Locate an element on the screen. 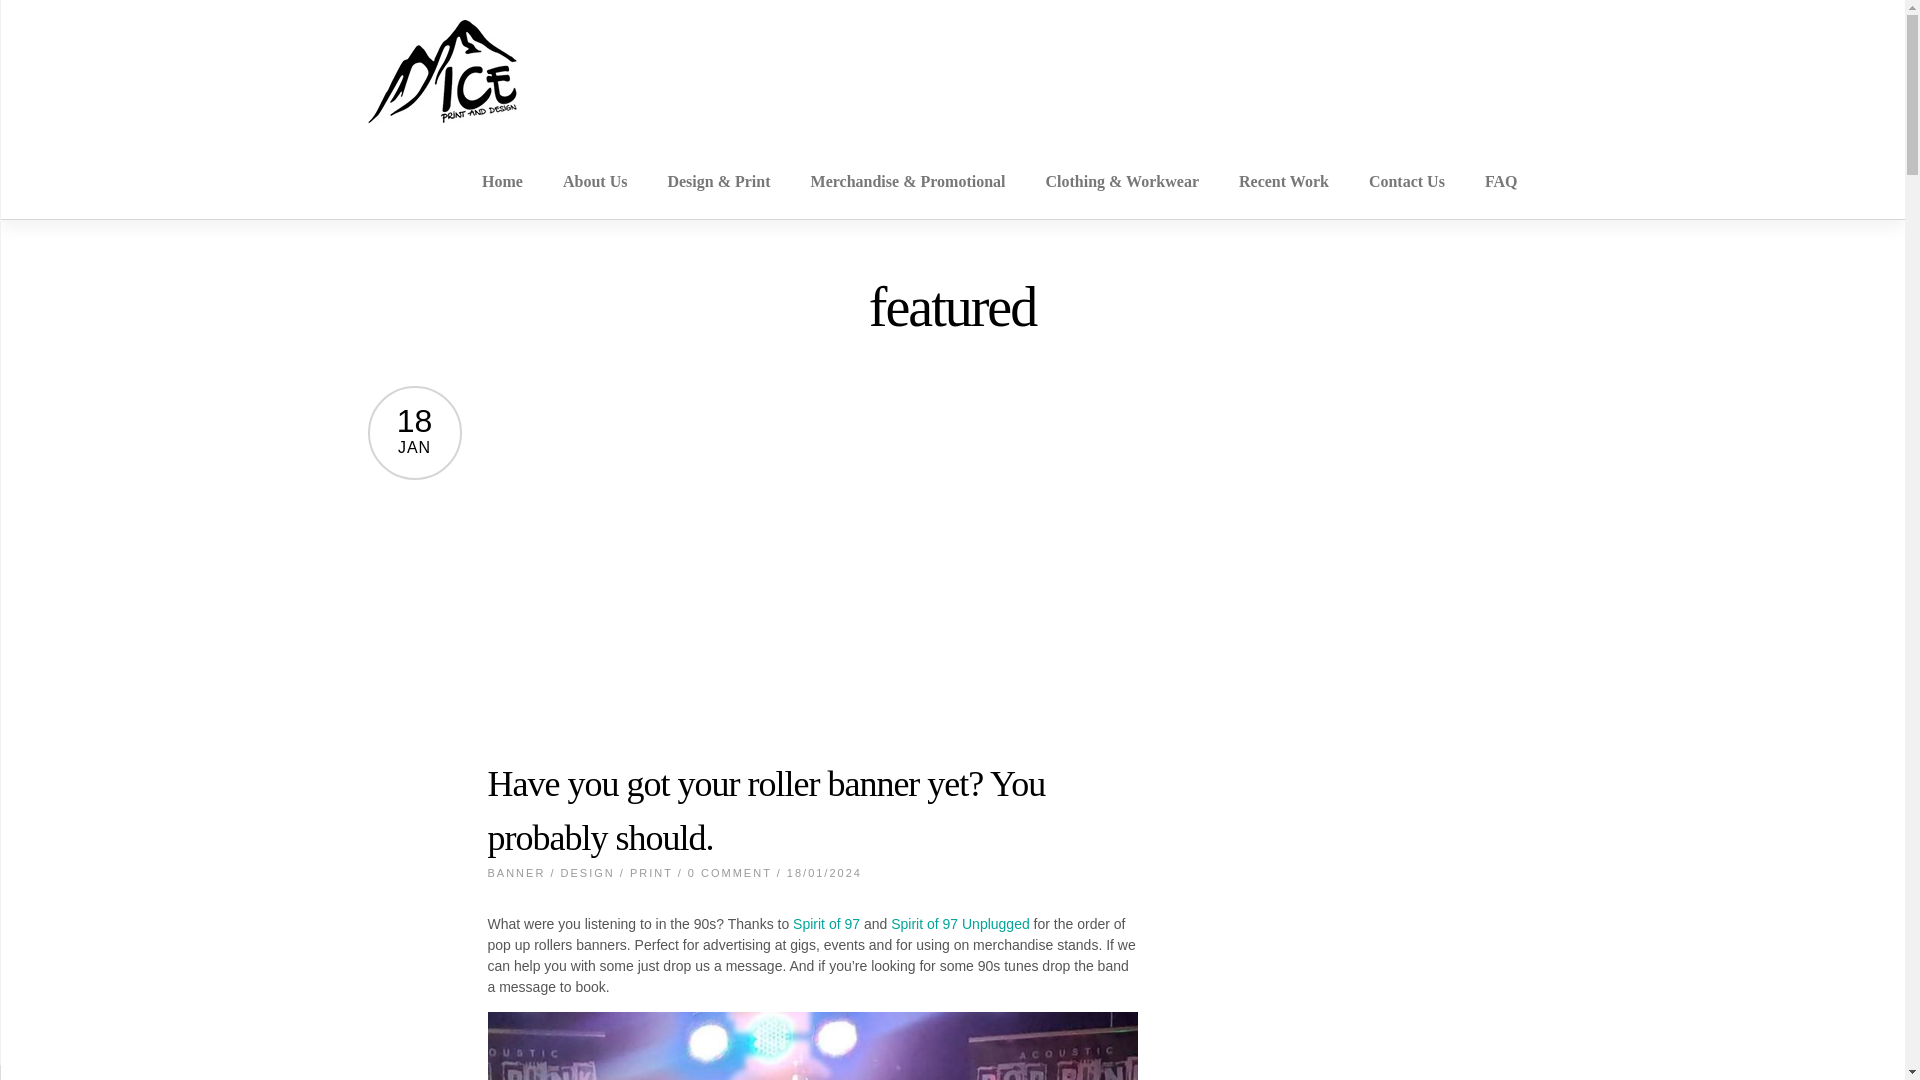 This screenshot has height=1080, width=1920. FAQ is located at coordinates (1501, 182).